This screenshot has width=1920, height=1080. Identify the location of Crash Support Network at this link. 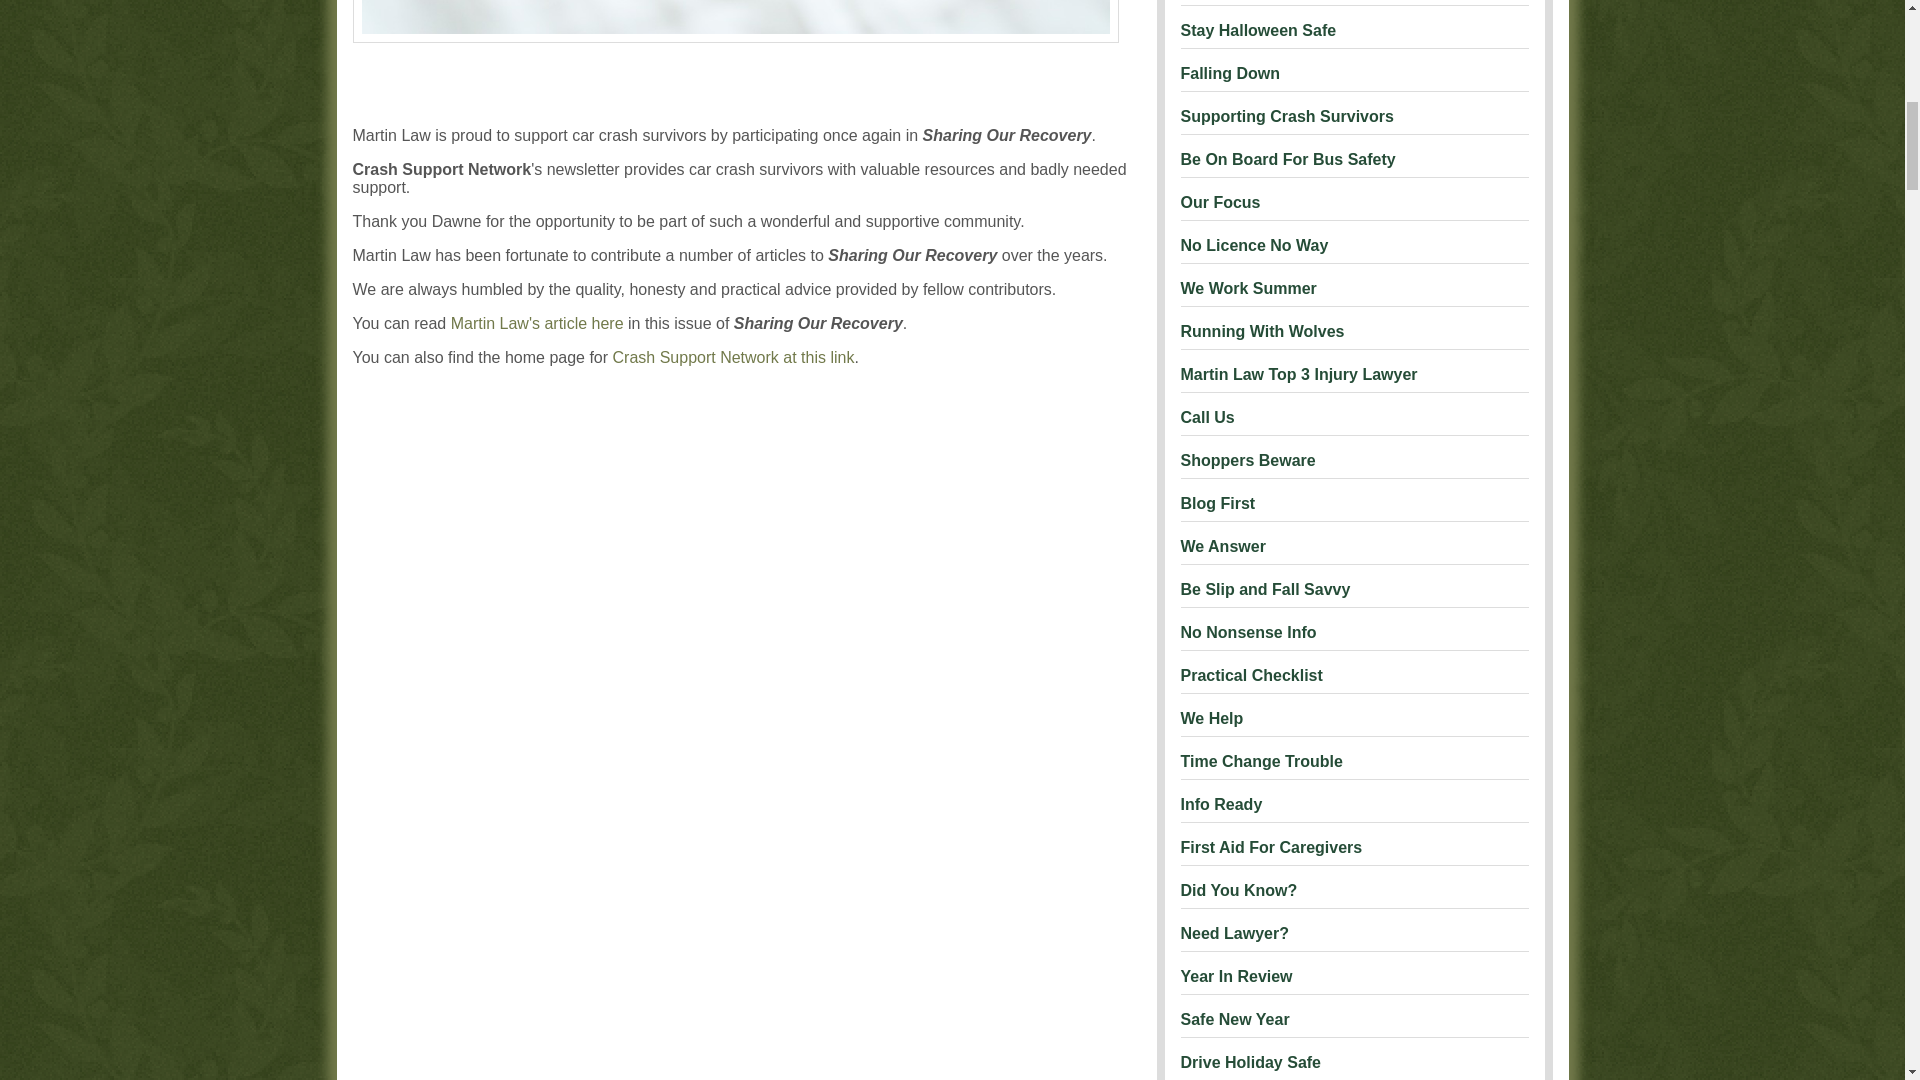
(733, 357).